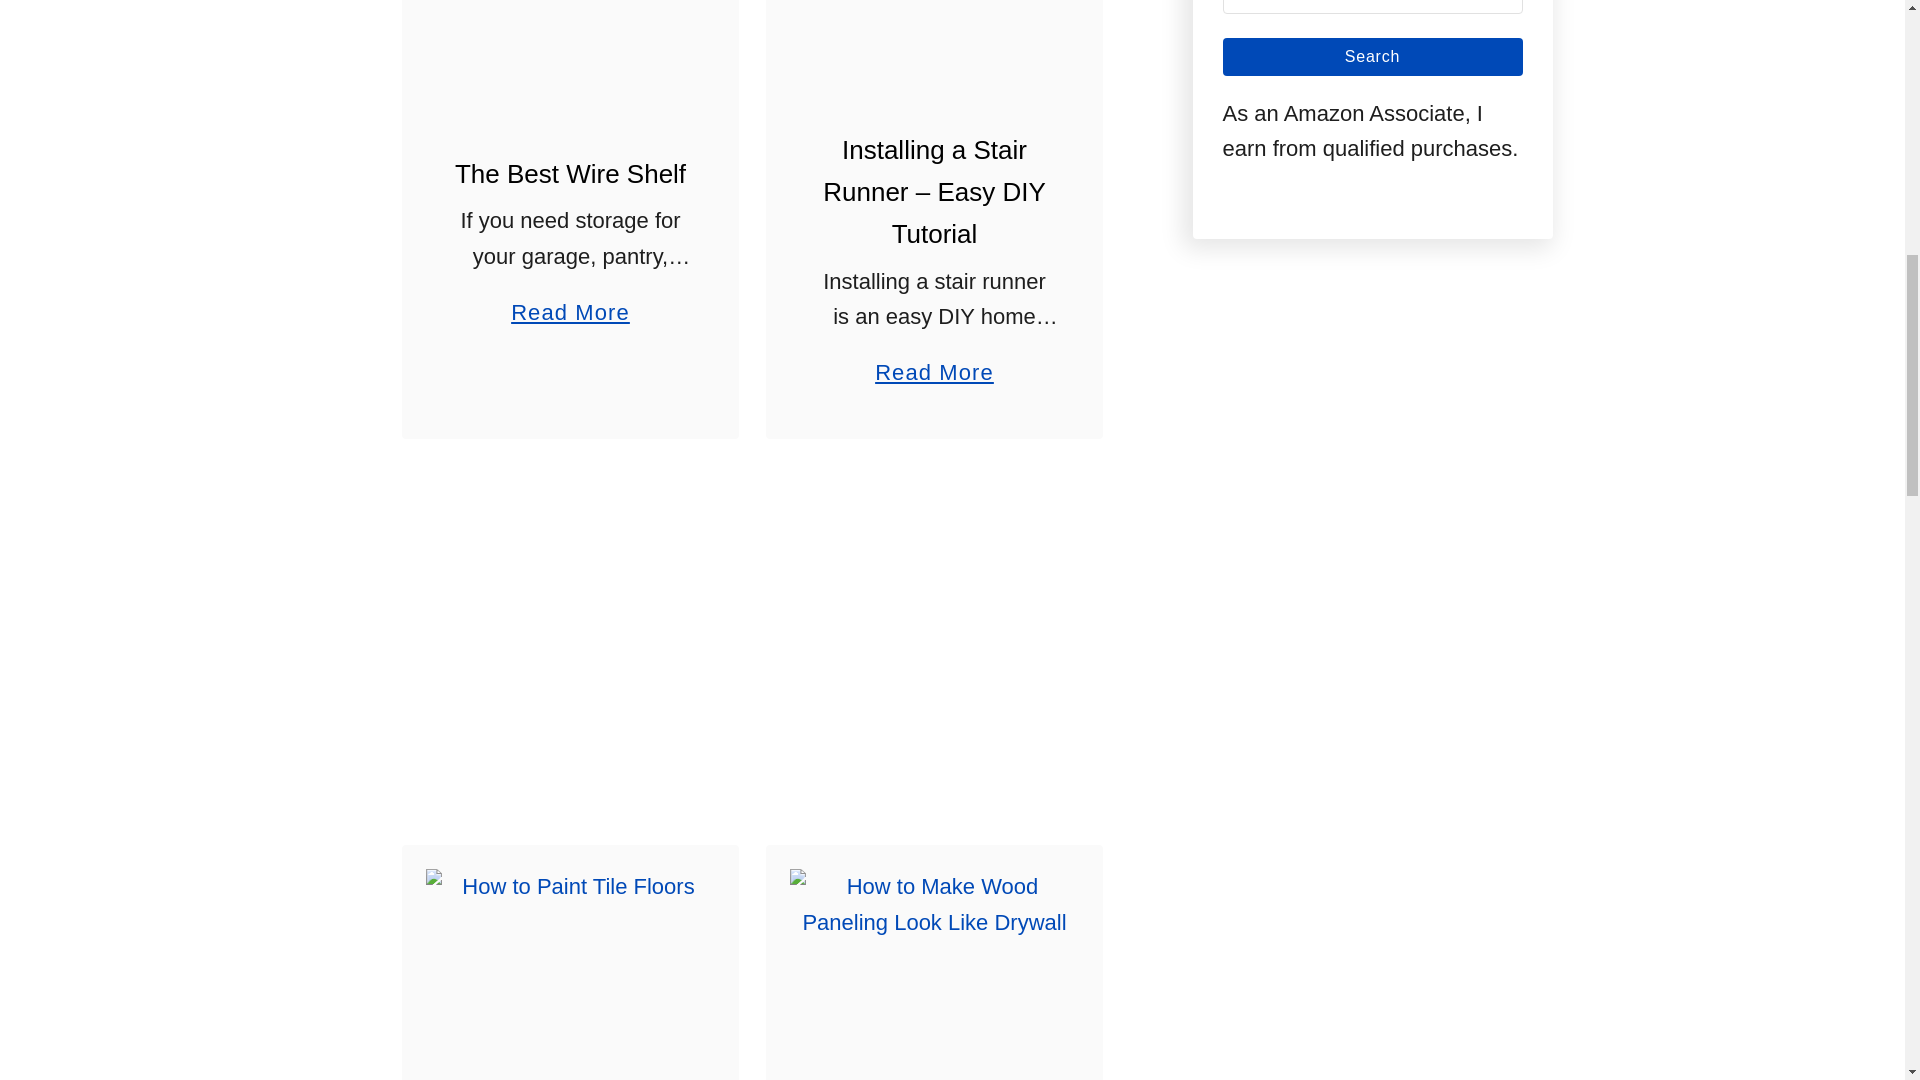 The height and width of the screenshot is (1080, 1920). Describe the element at coordinates (570, 52) in the screenshot. I see `The Best Wire Shelf` at that location.